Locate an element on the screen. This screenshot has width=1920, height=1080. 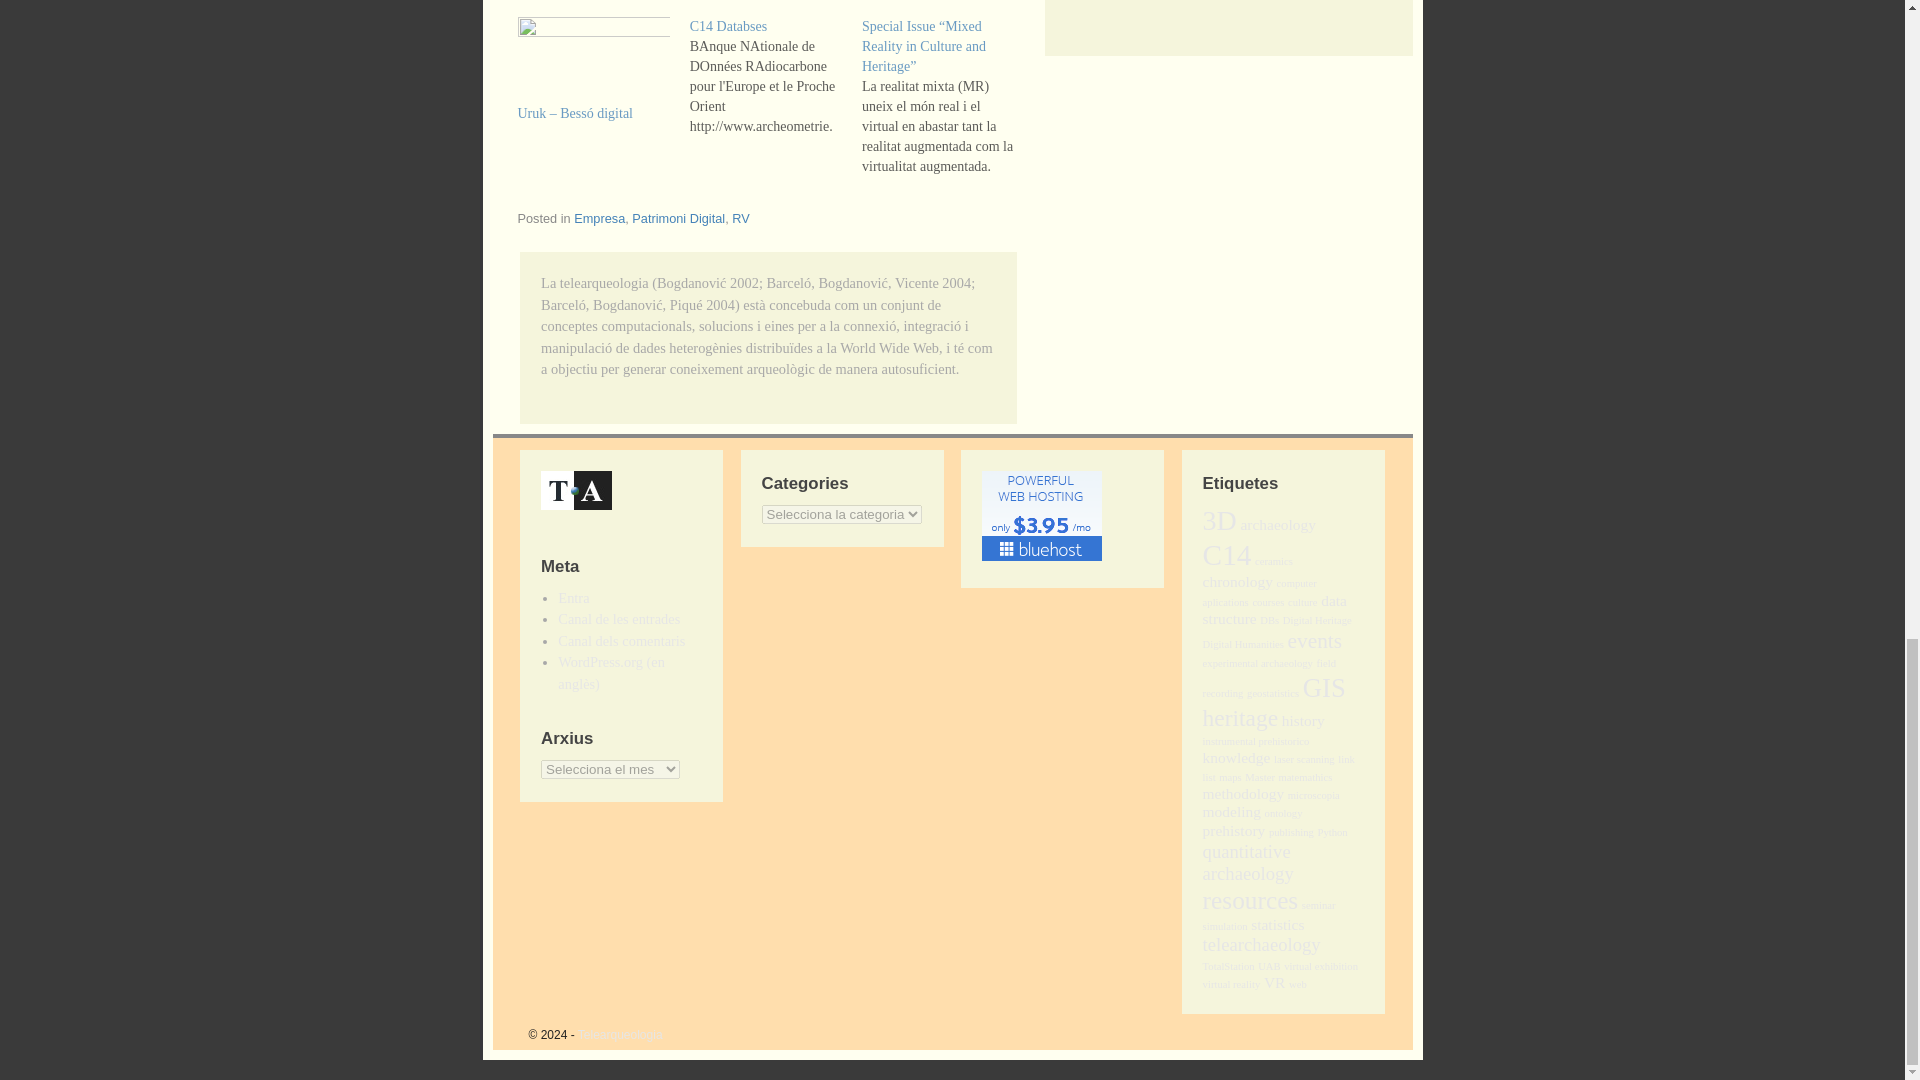
C14 Databses is located at coordinates (728, 26).